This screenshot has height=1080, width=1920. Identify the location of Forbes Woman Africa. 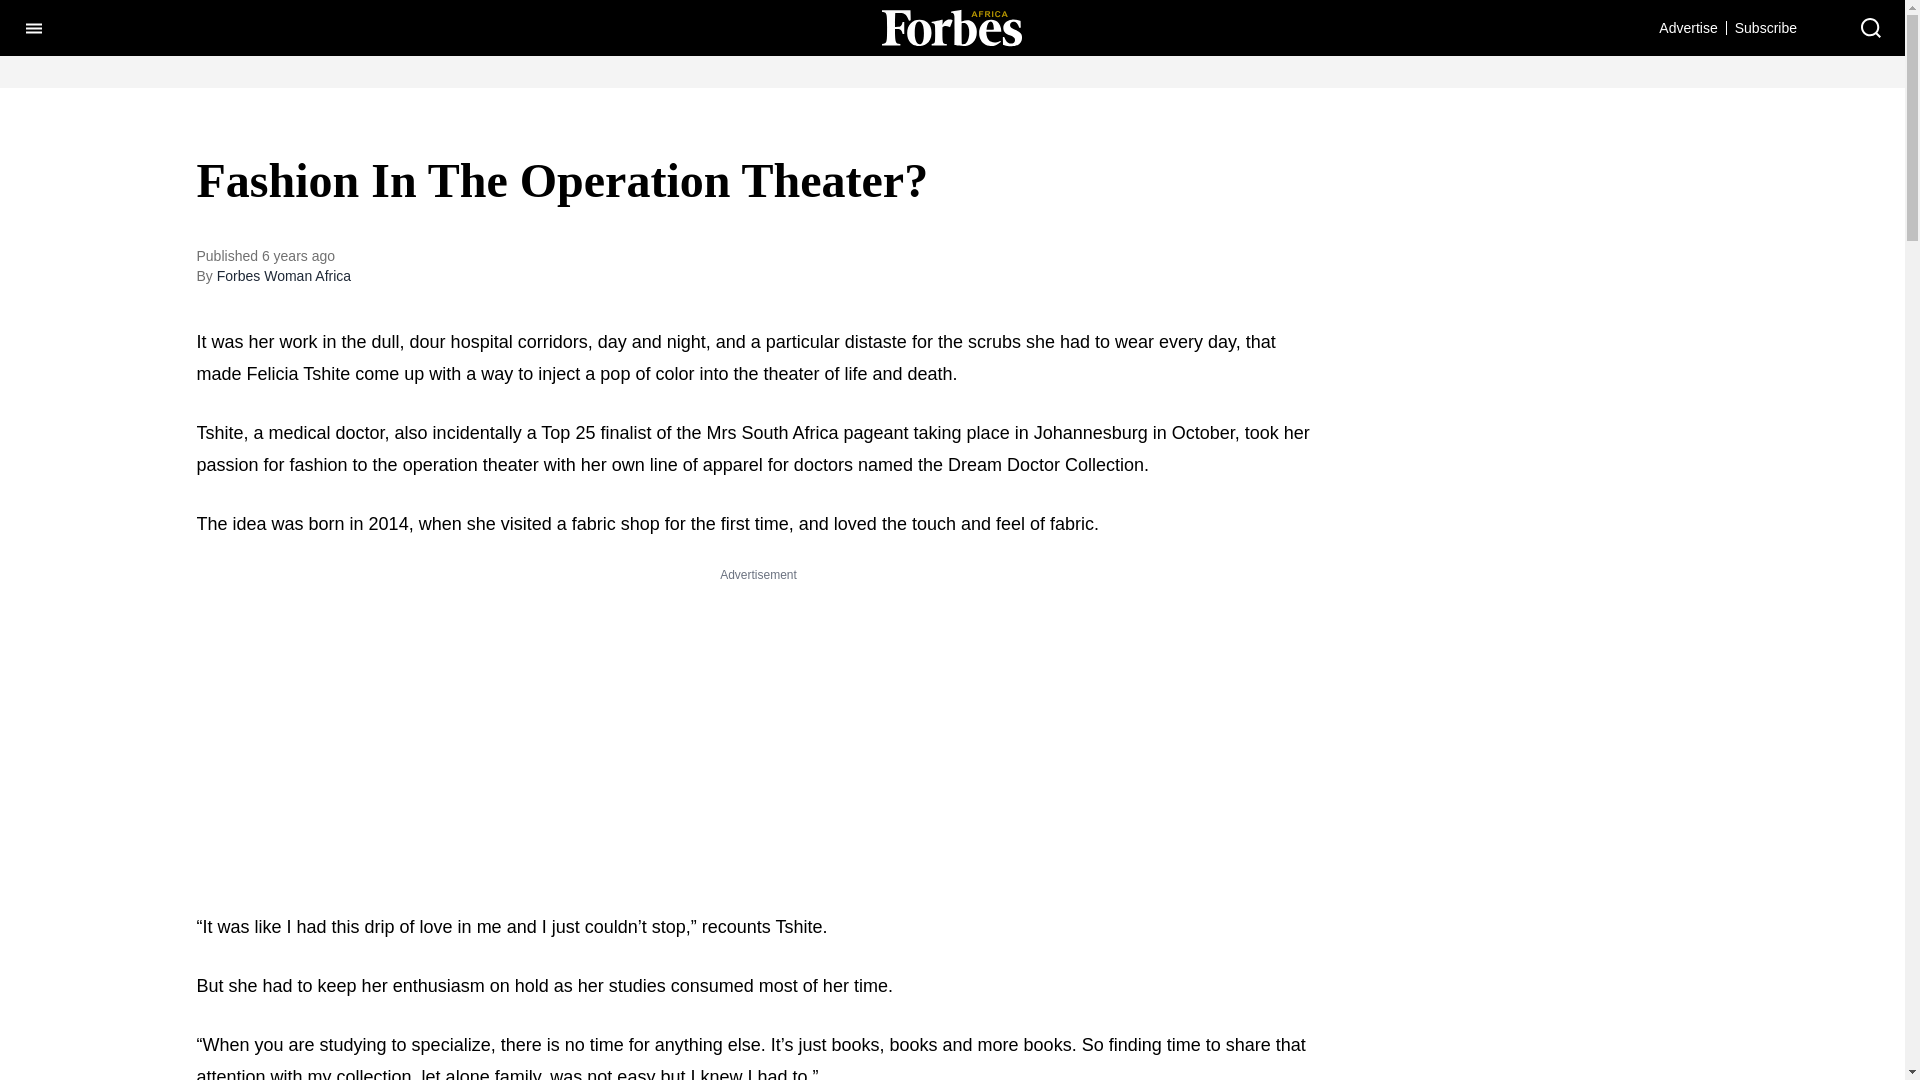
(284, 276).